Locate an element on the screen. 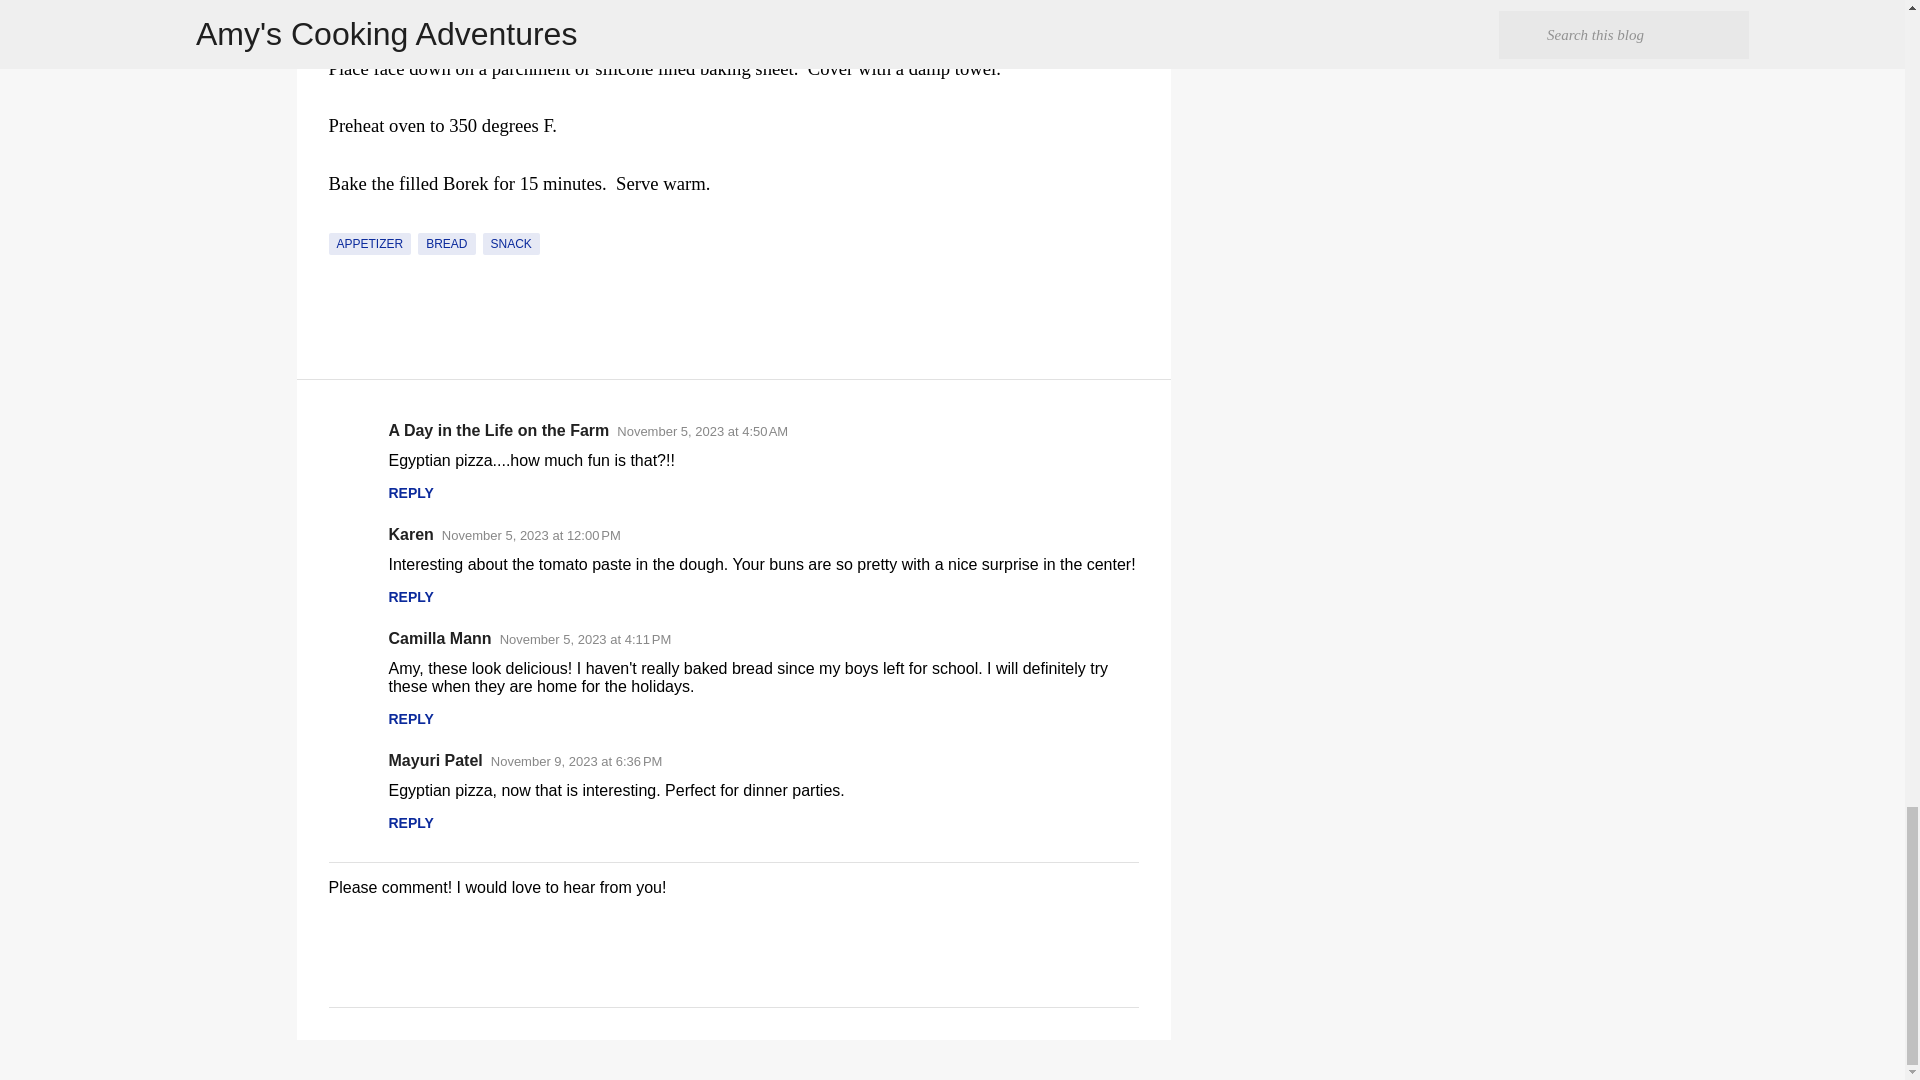 The image size is (1920, 1080). A Day in the Life on the Farm is located at coordinates (498, 430).